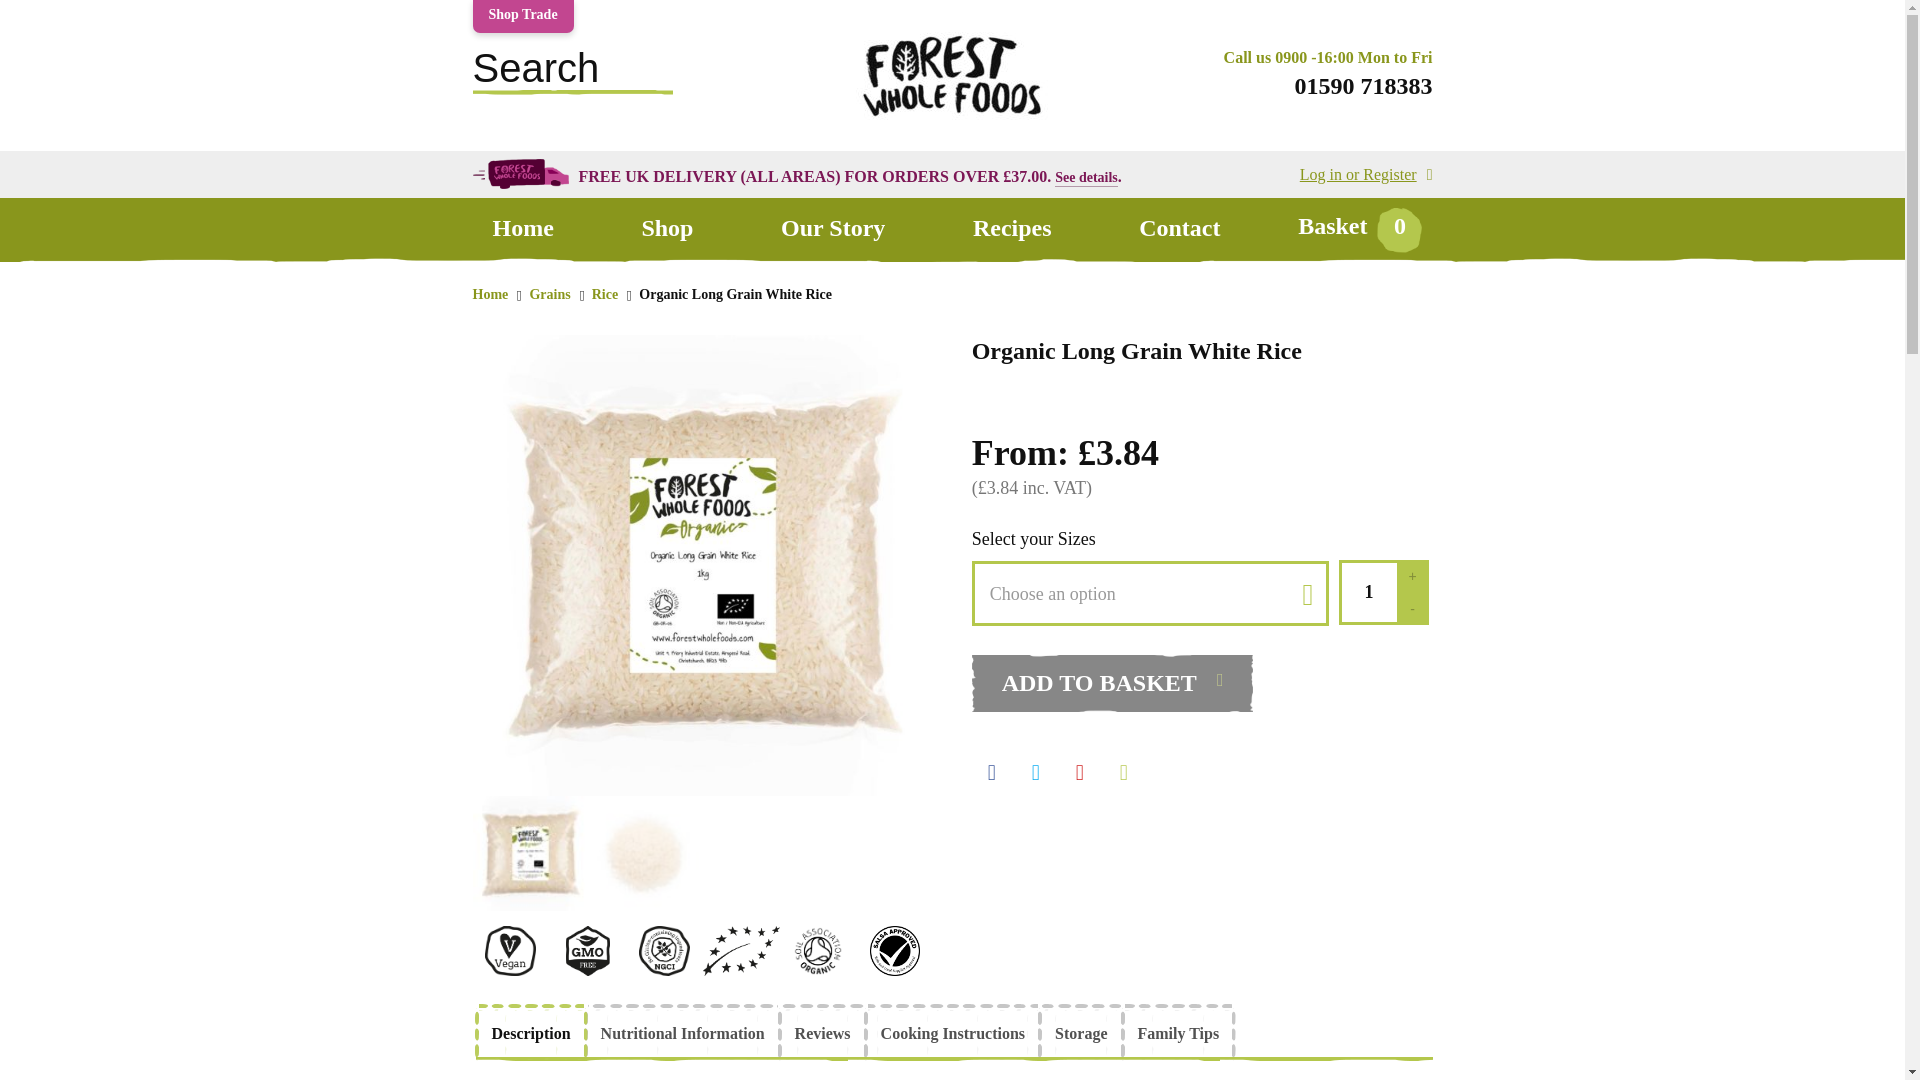  I want to click on Home, so click(522, 228).